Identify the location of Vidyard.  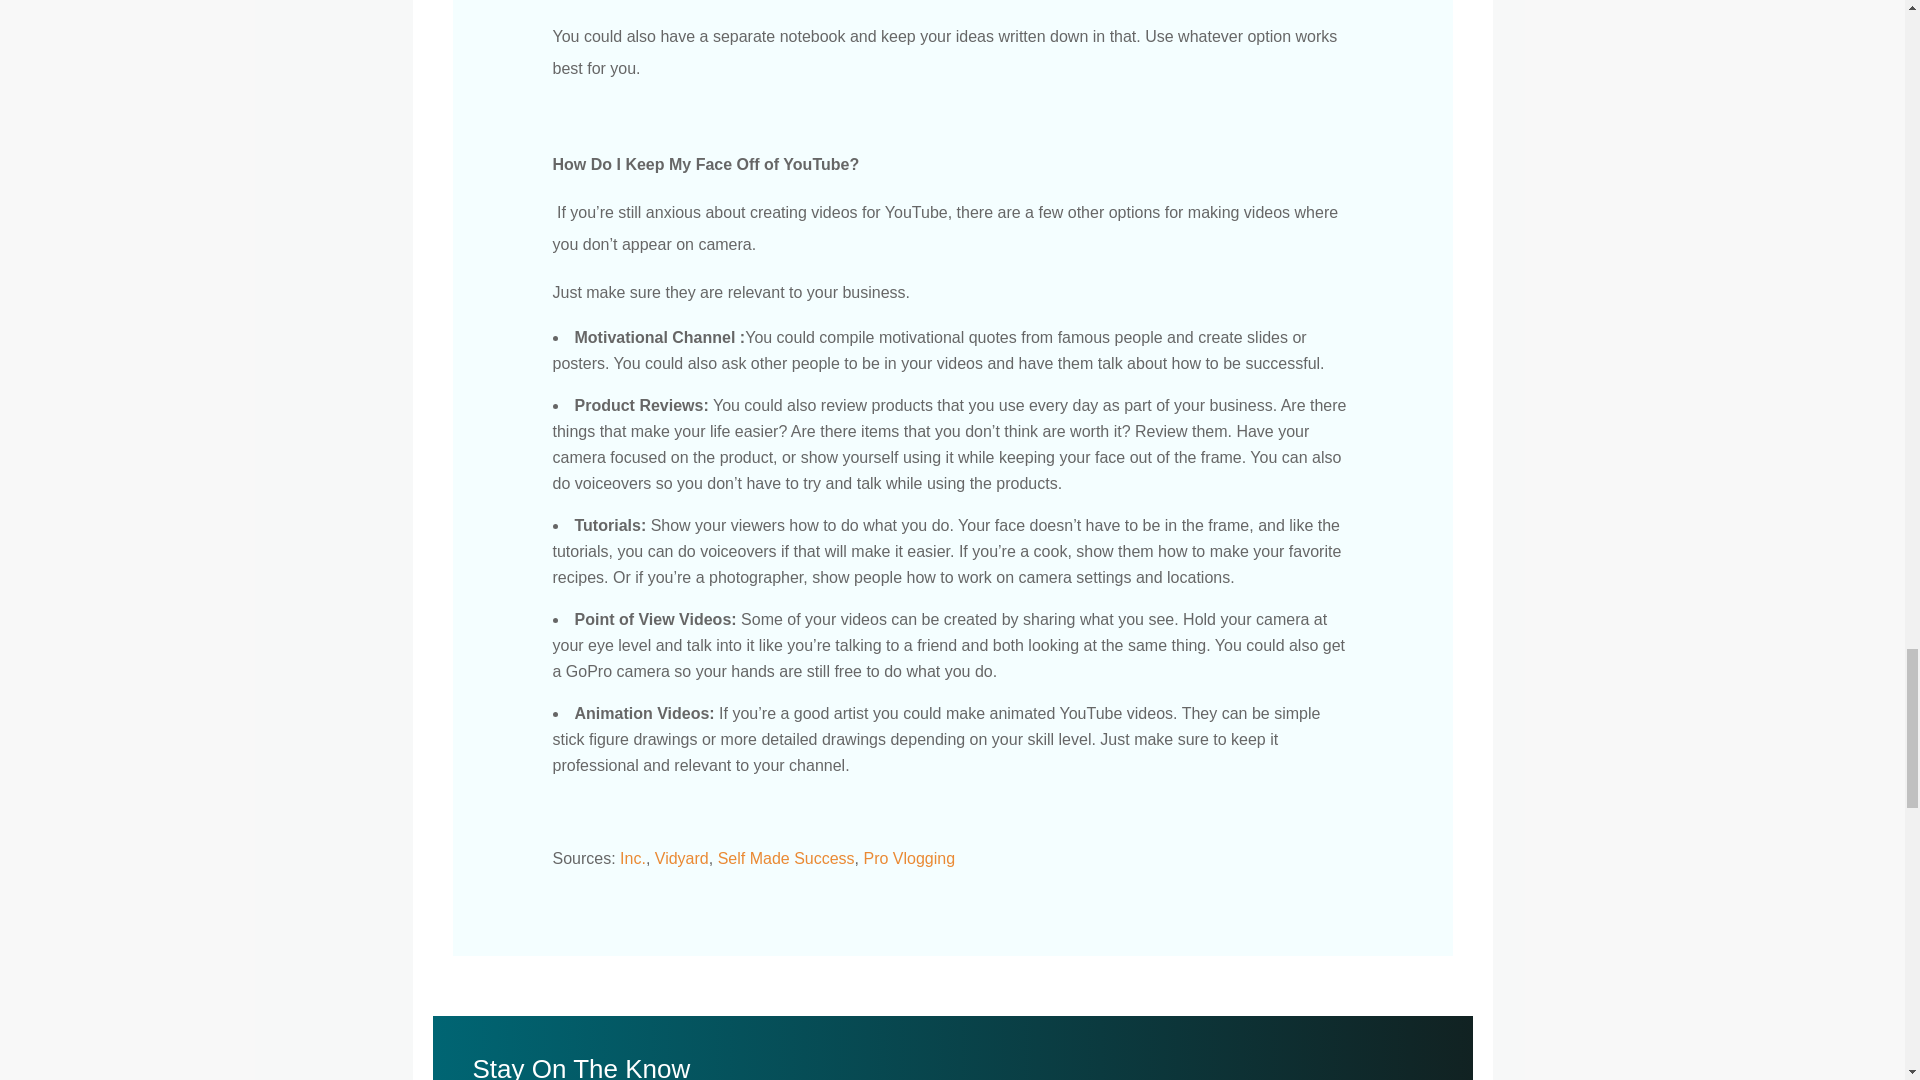
(681, 858).